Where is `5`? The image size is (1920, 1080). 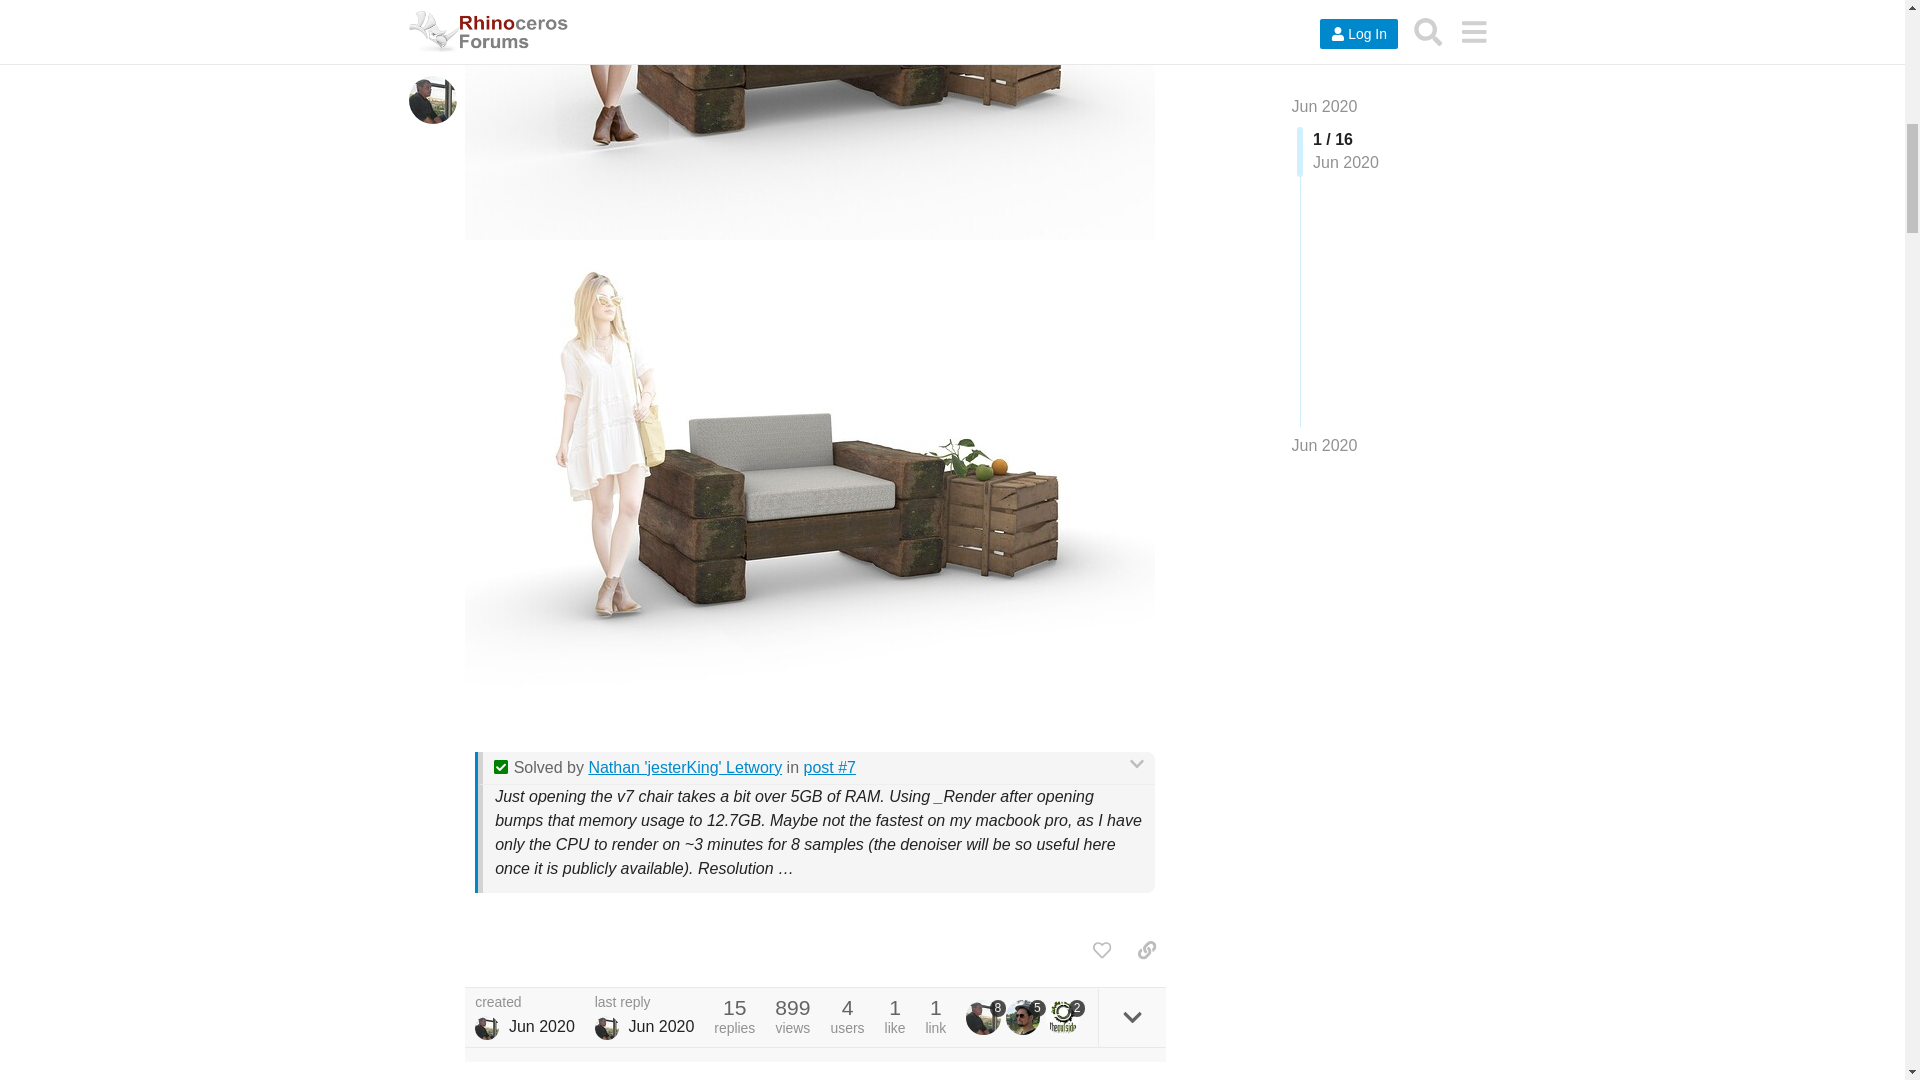
5 is located at coordinates (1026, 1016).